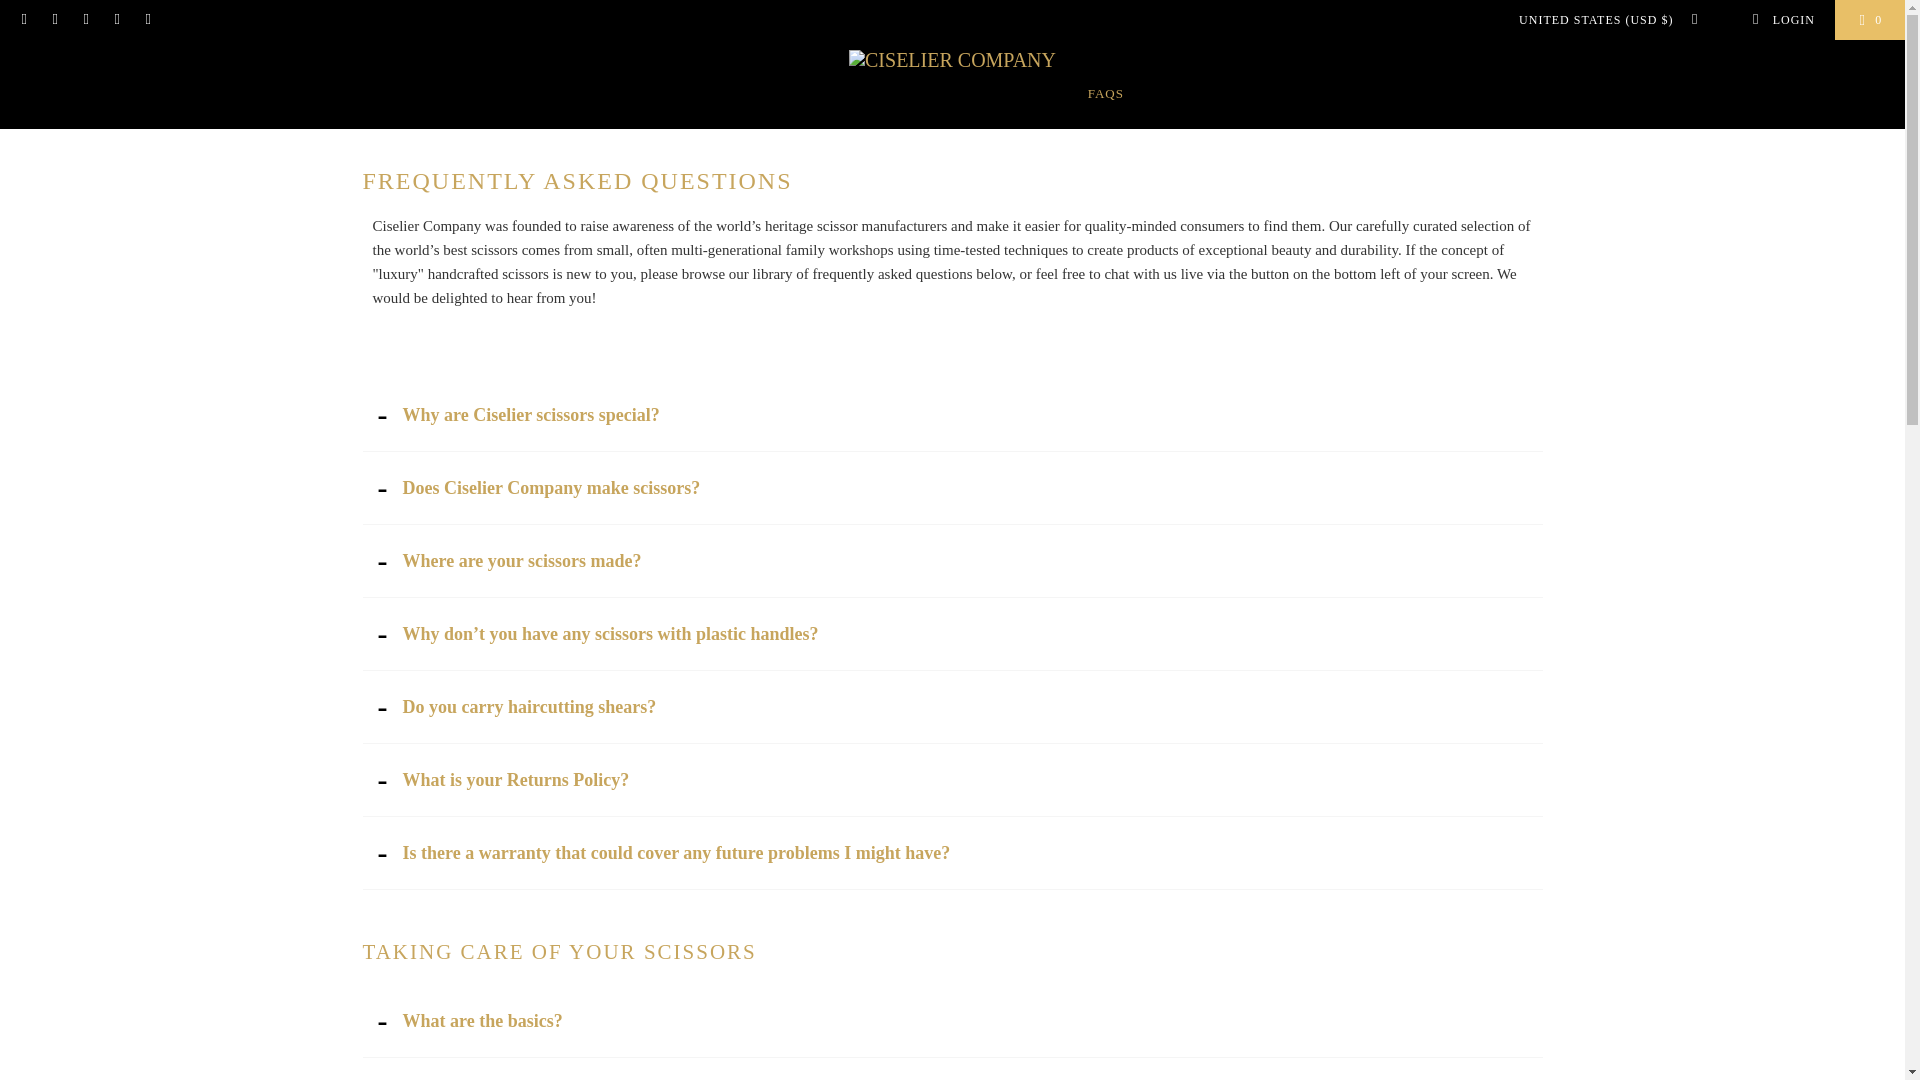 This screenshot has width=1920, height=1080. I want to click on Why are Ciselier scissors special?, so click(952, 416).